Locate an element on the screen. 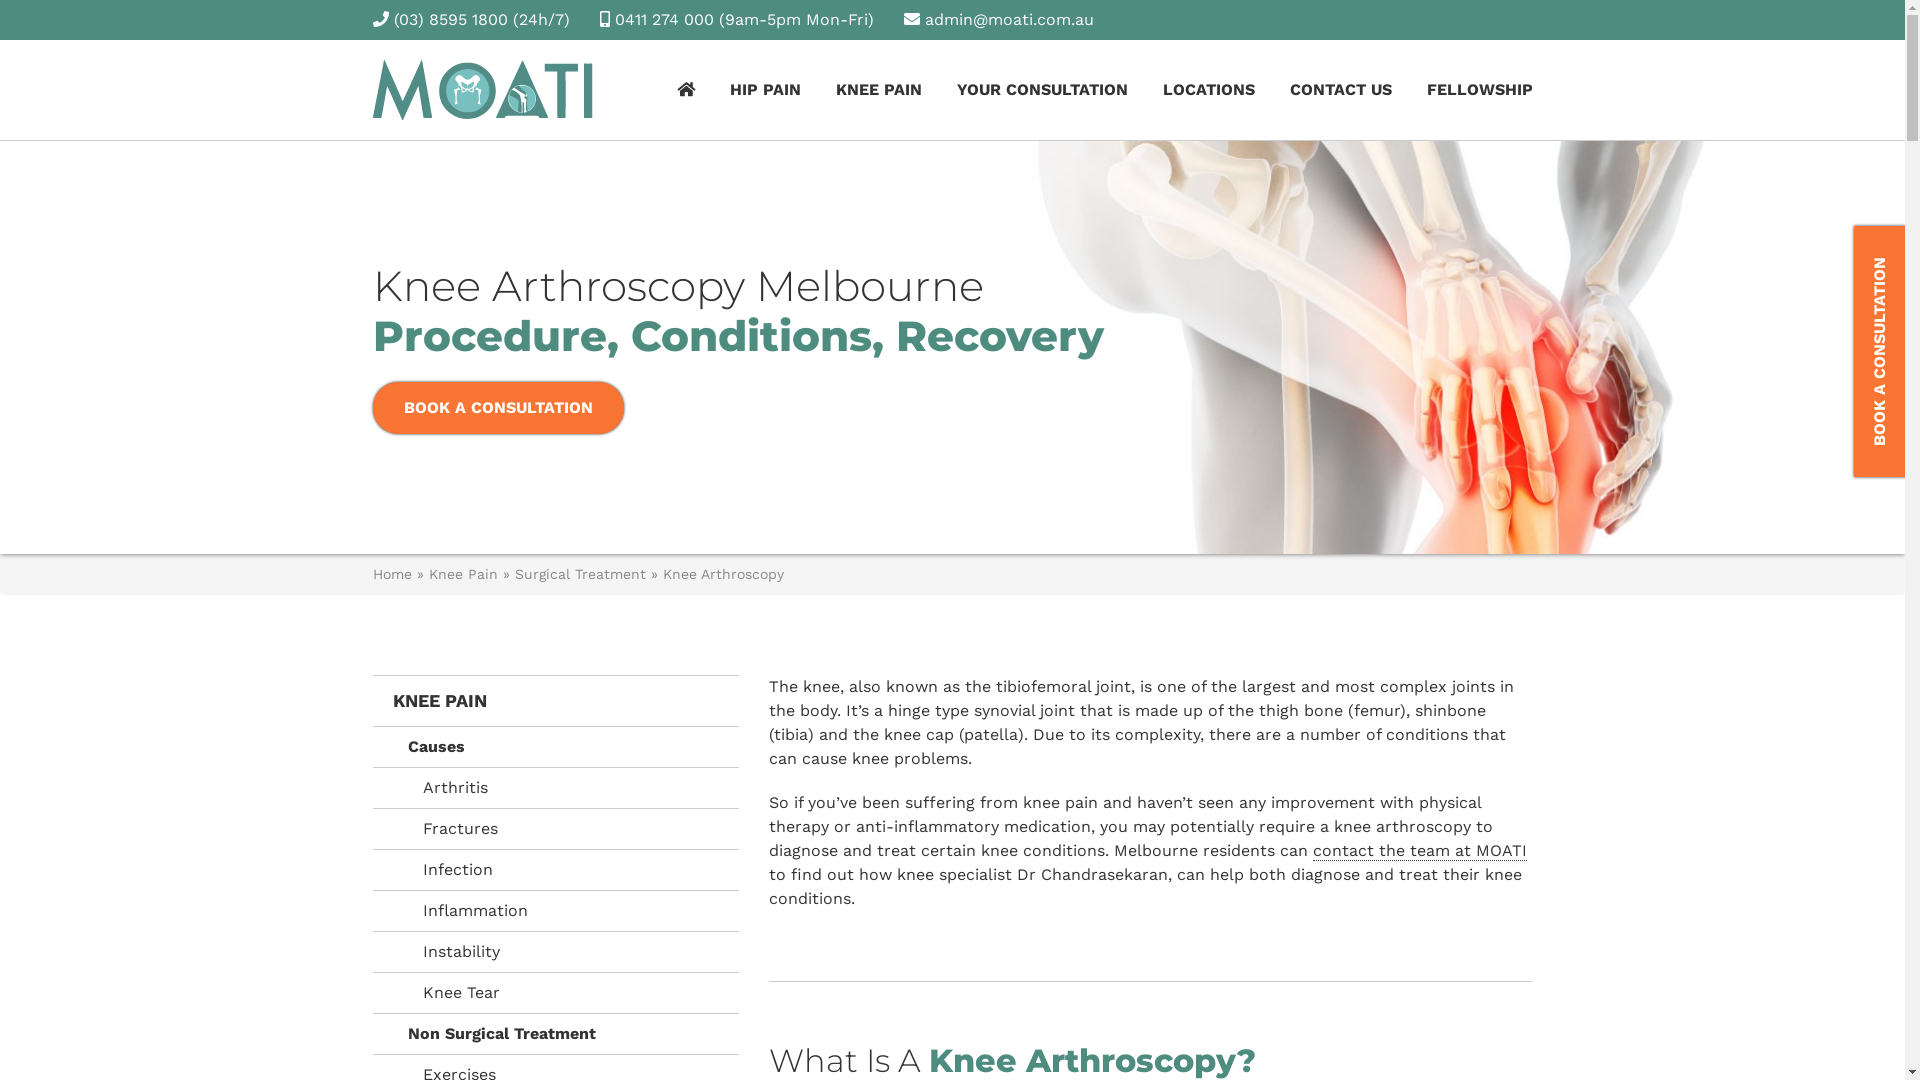 The image size is (1920, 1080). Non Surgical Treatment is located at coordinates (556, 1034).